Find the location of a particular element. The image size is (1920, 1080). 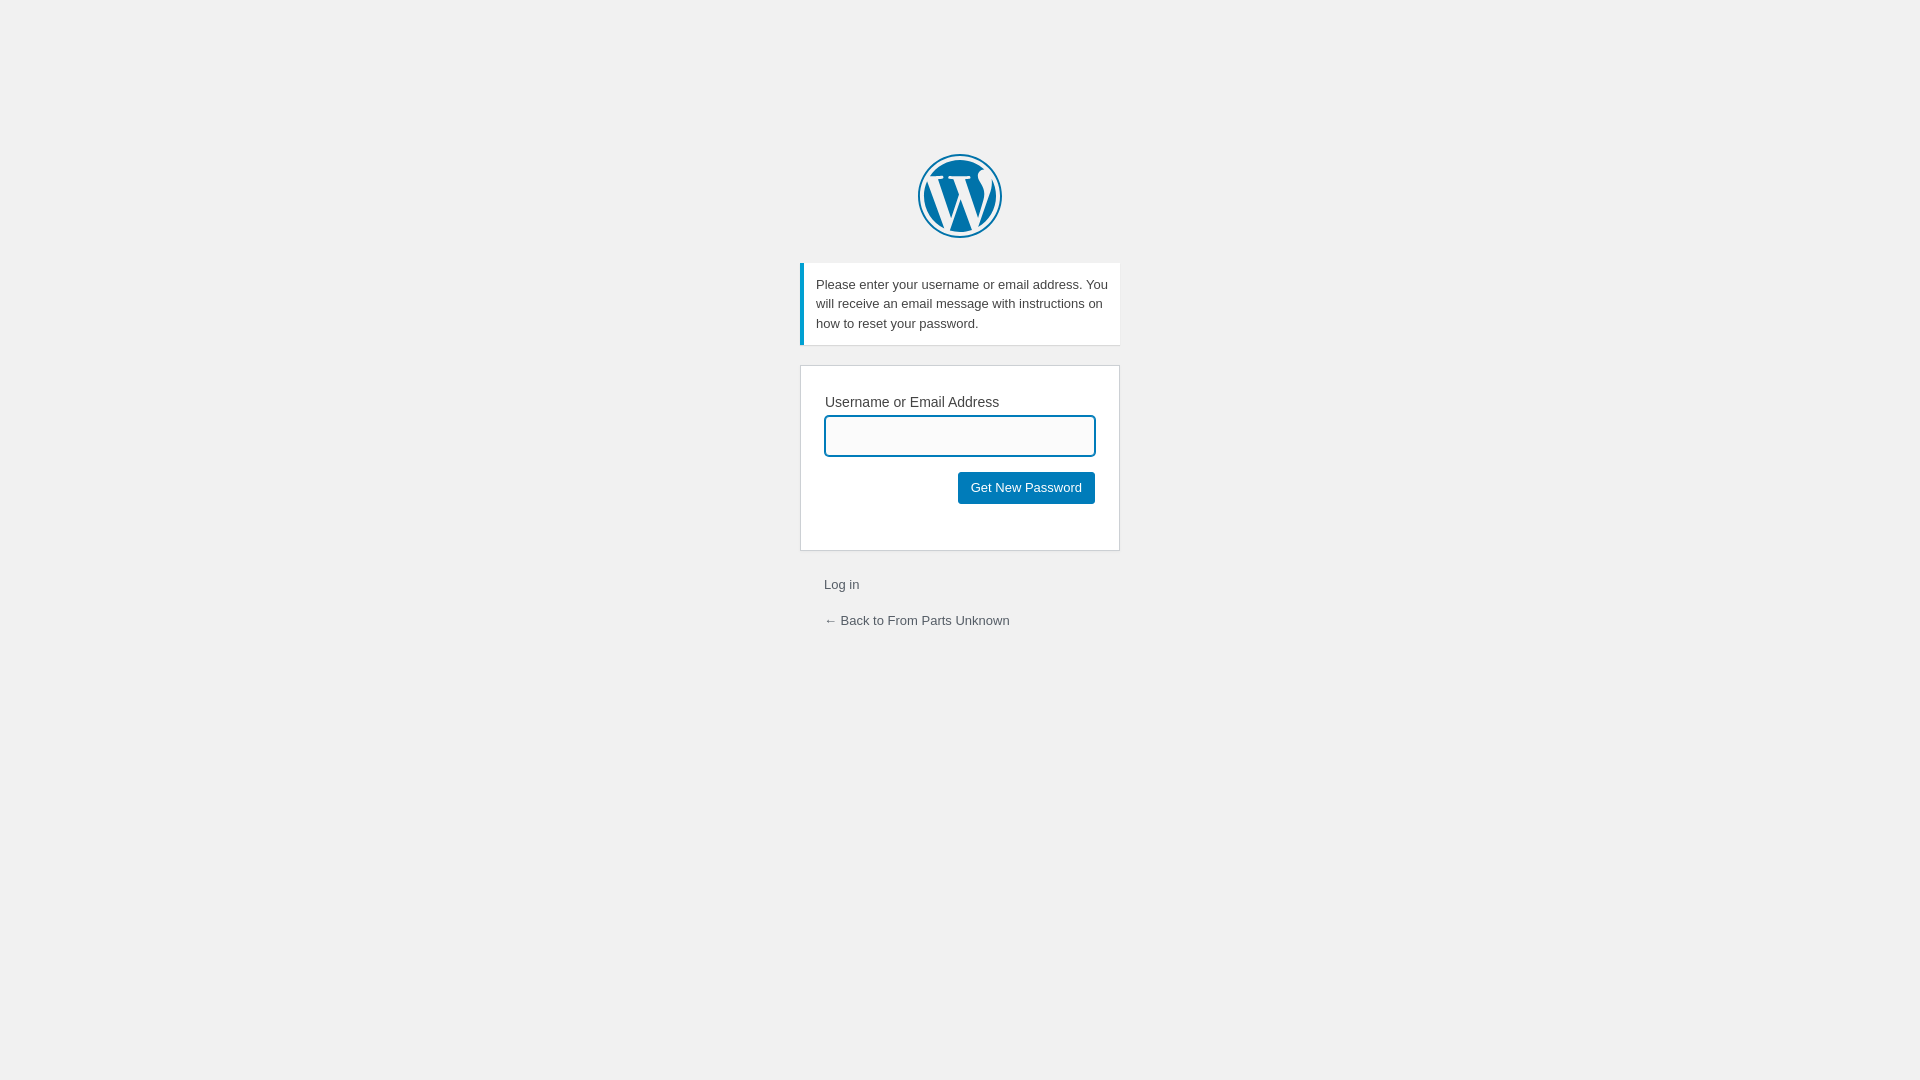

Get New Password is located at coordinates (1026, 488).